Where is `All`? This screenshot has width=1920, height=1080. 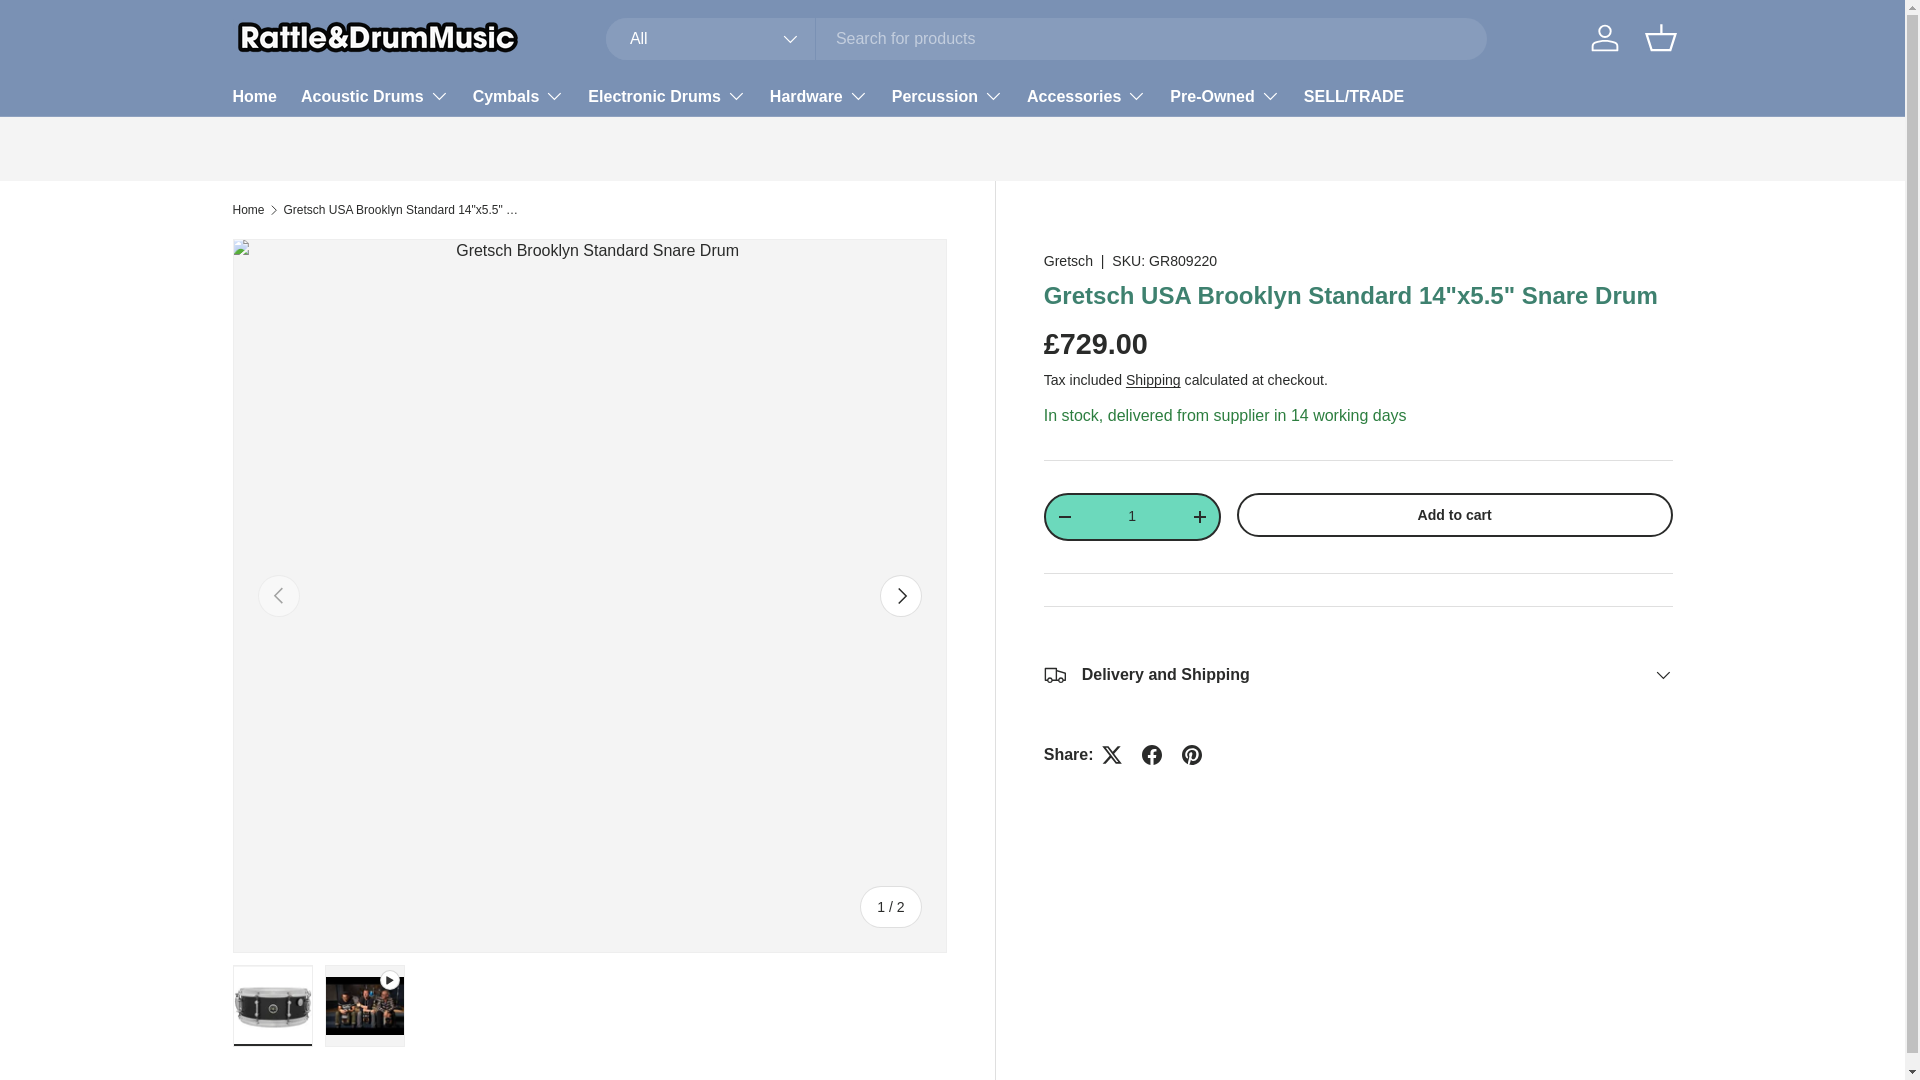 All is located at coordinates (711, 39).